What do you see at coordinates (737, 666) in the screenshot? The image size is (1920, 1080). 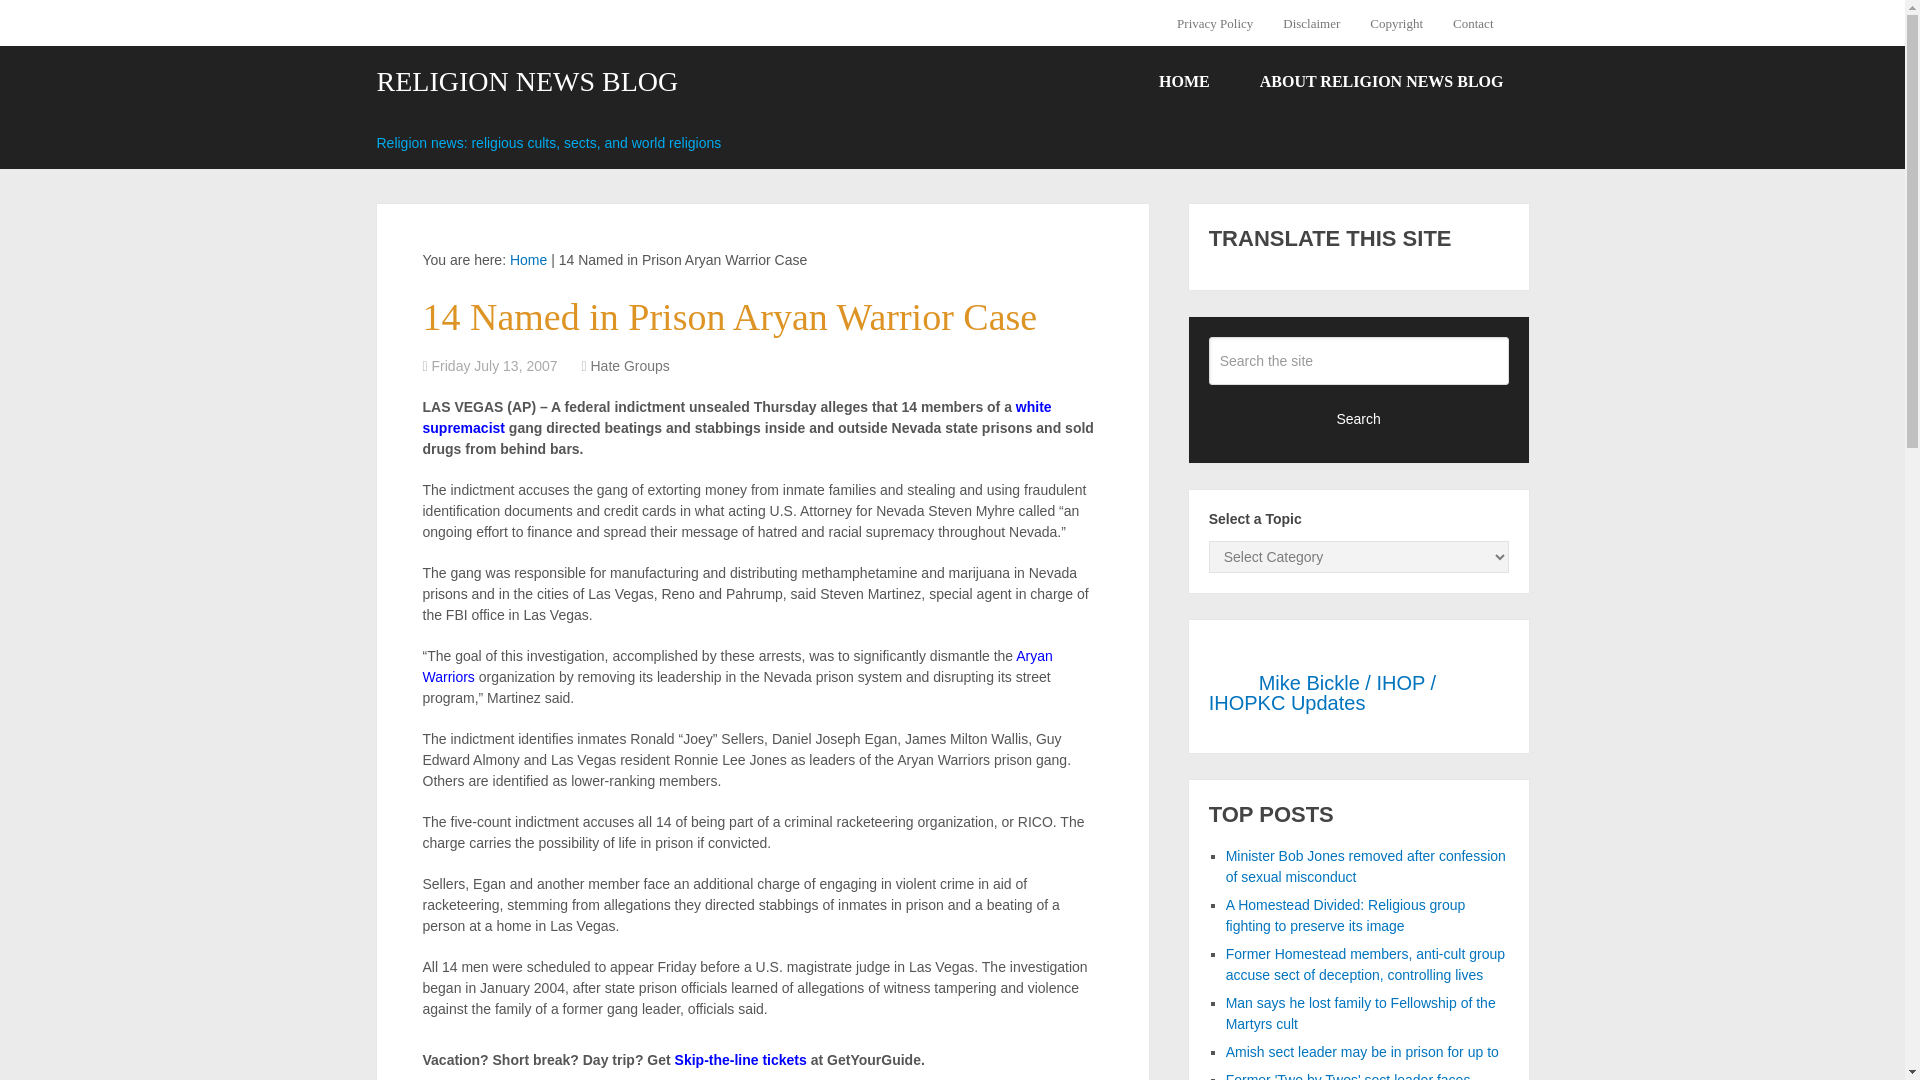 I see `Aryan Warriors` at bounding box center [737, 666].